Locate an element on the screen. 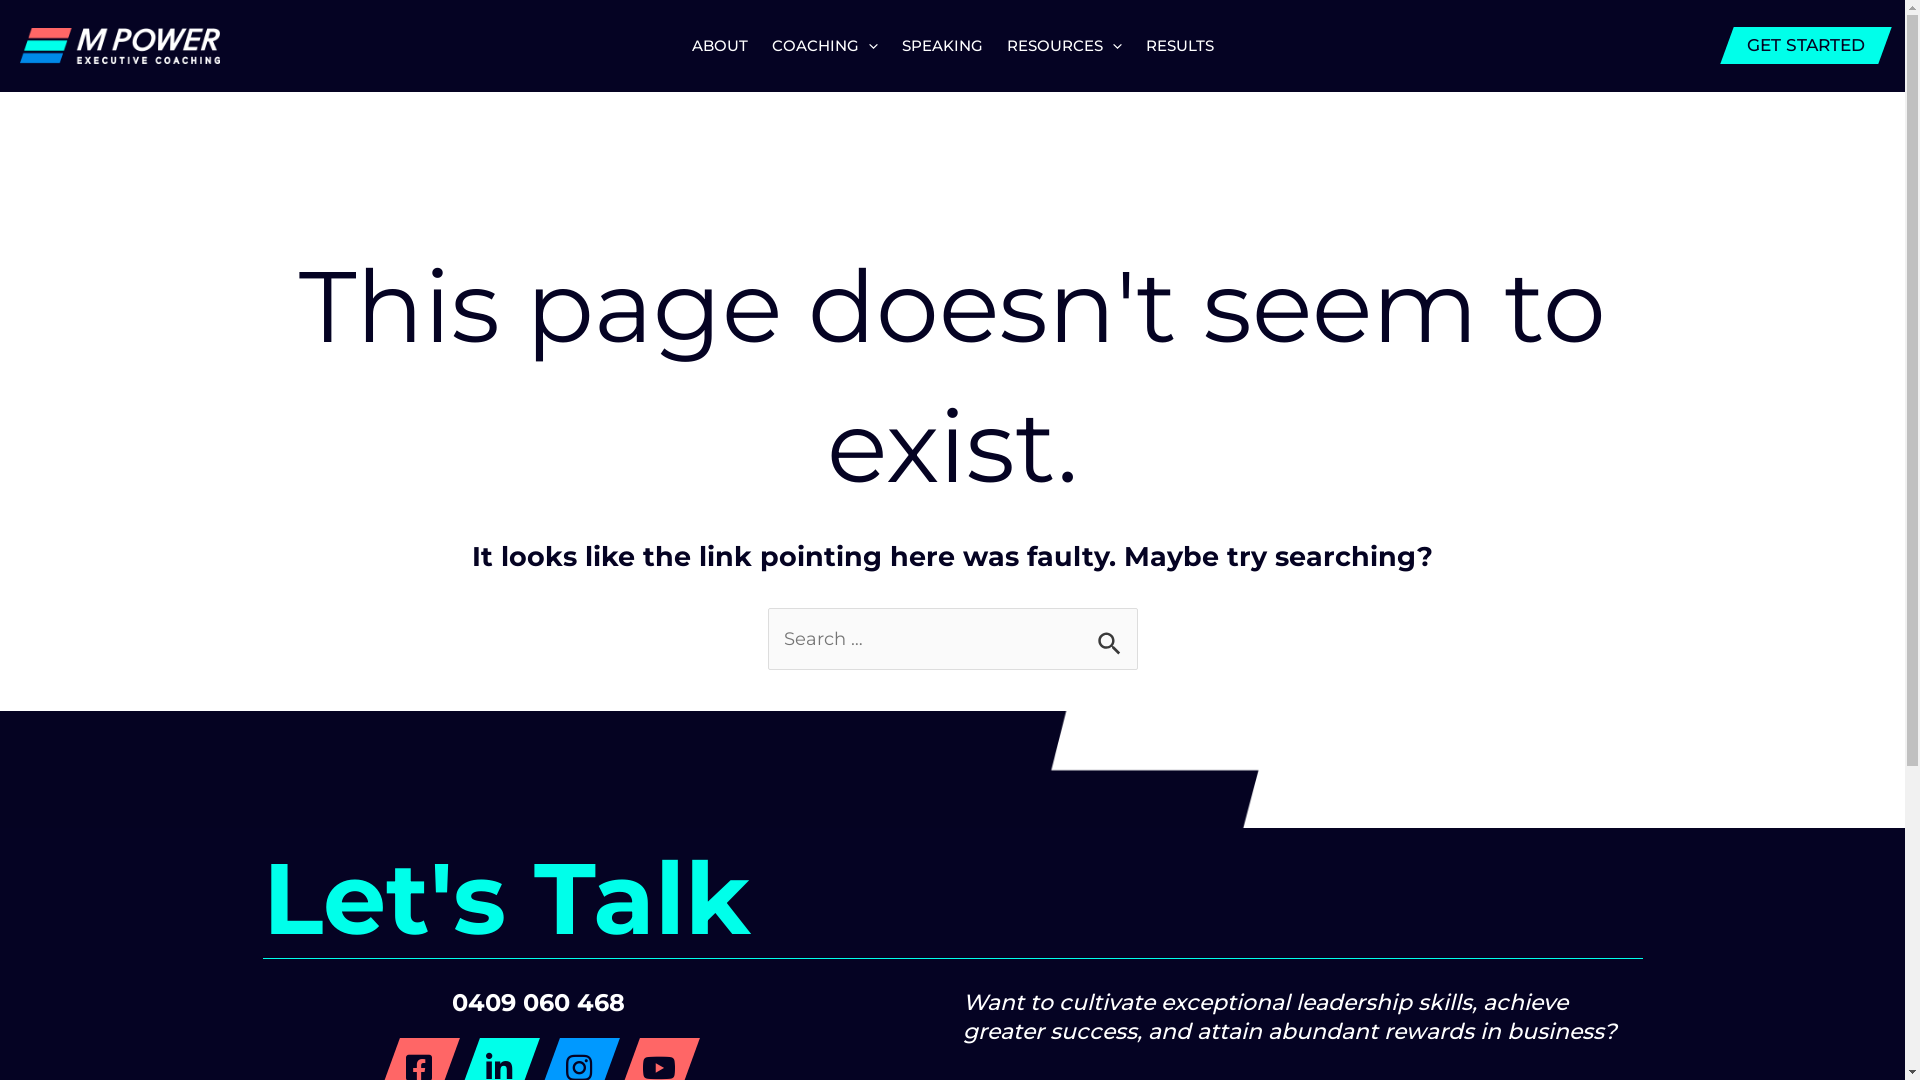 The width and height of the screenshot is (1920, 1080). RESOURCES is located at coordinates (1064, 46).